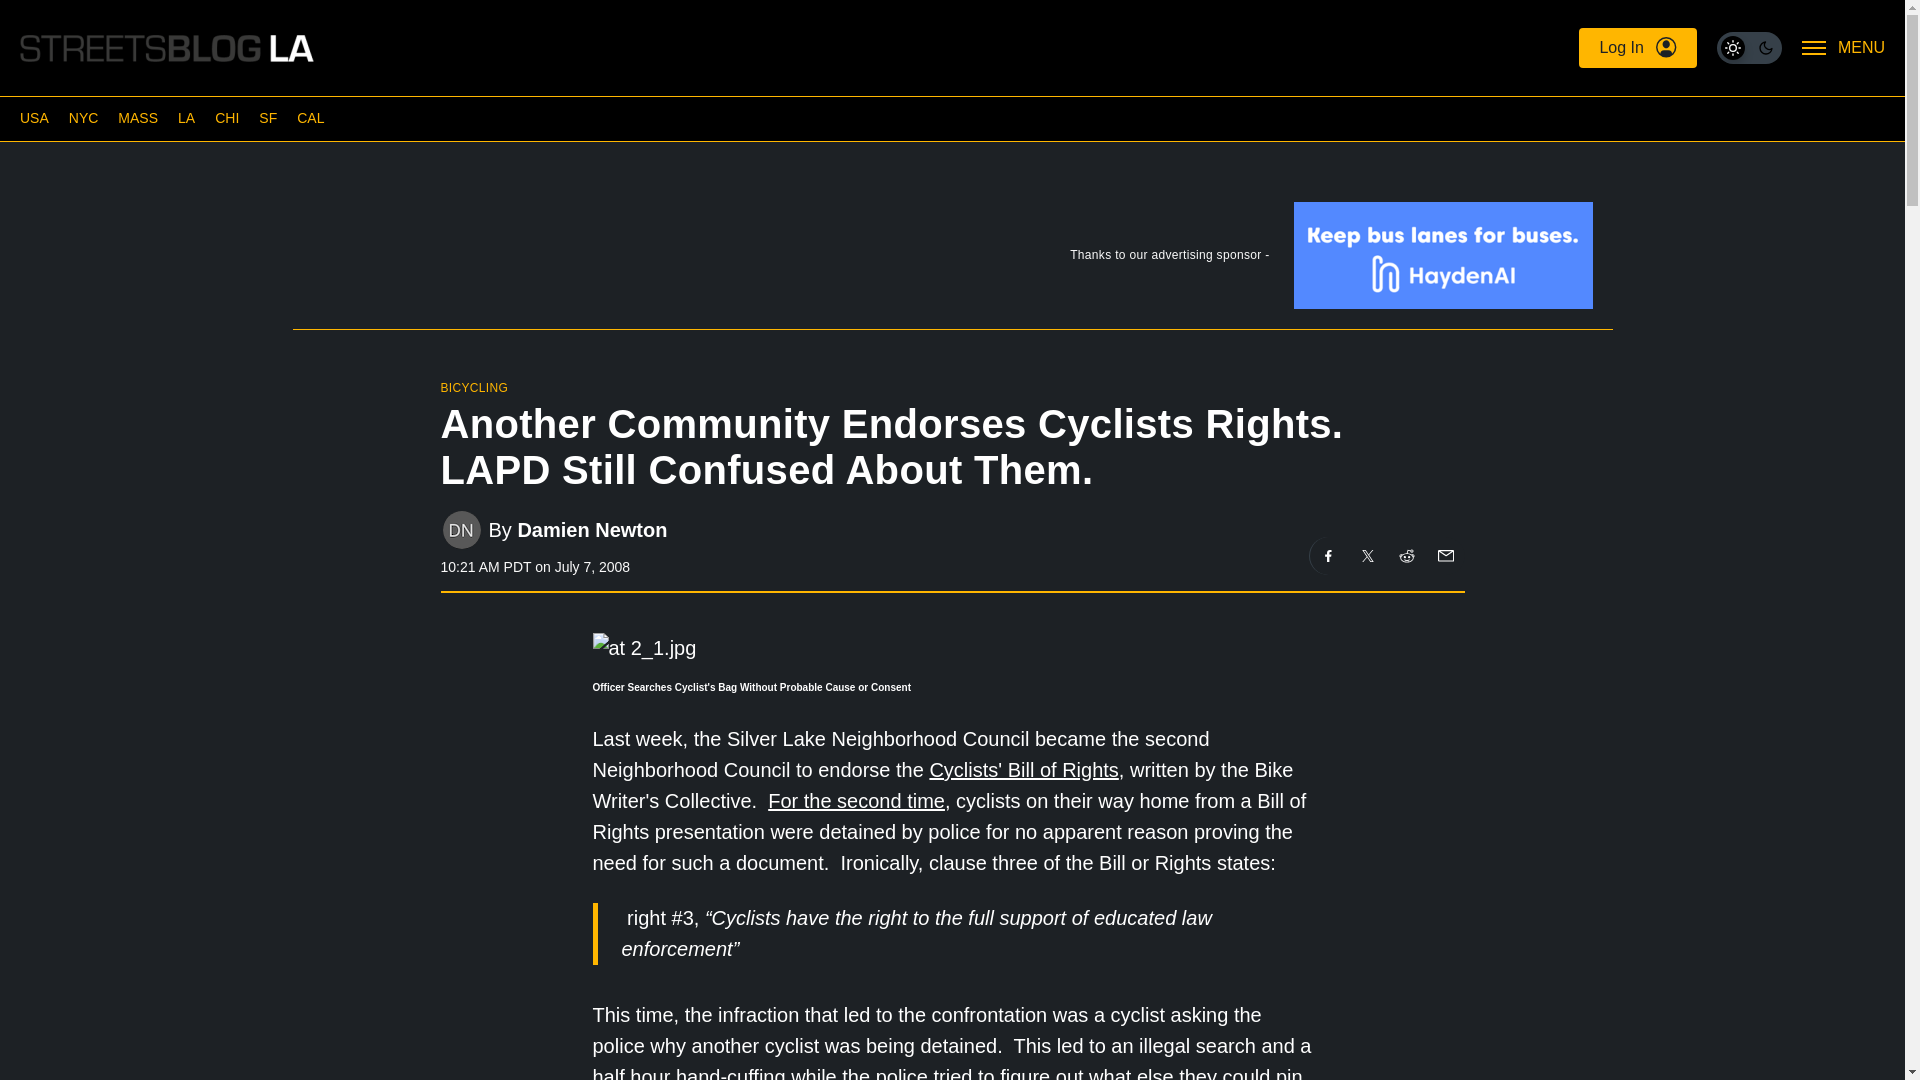 This screenshot has height=1080, width=1920. Describe the element at coordinates (951, 259) in the screenshot. I see `Thanks to our advertising sponsor -` at that location.